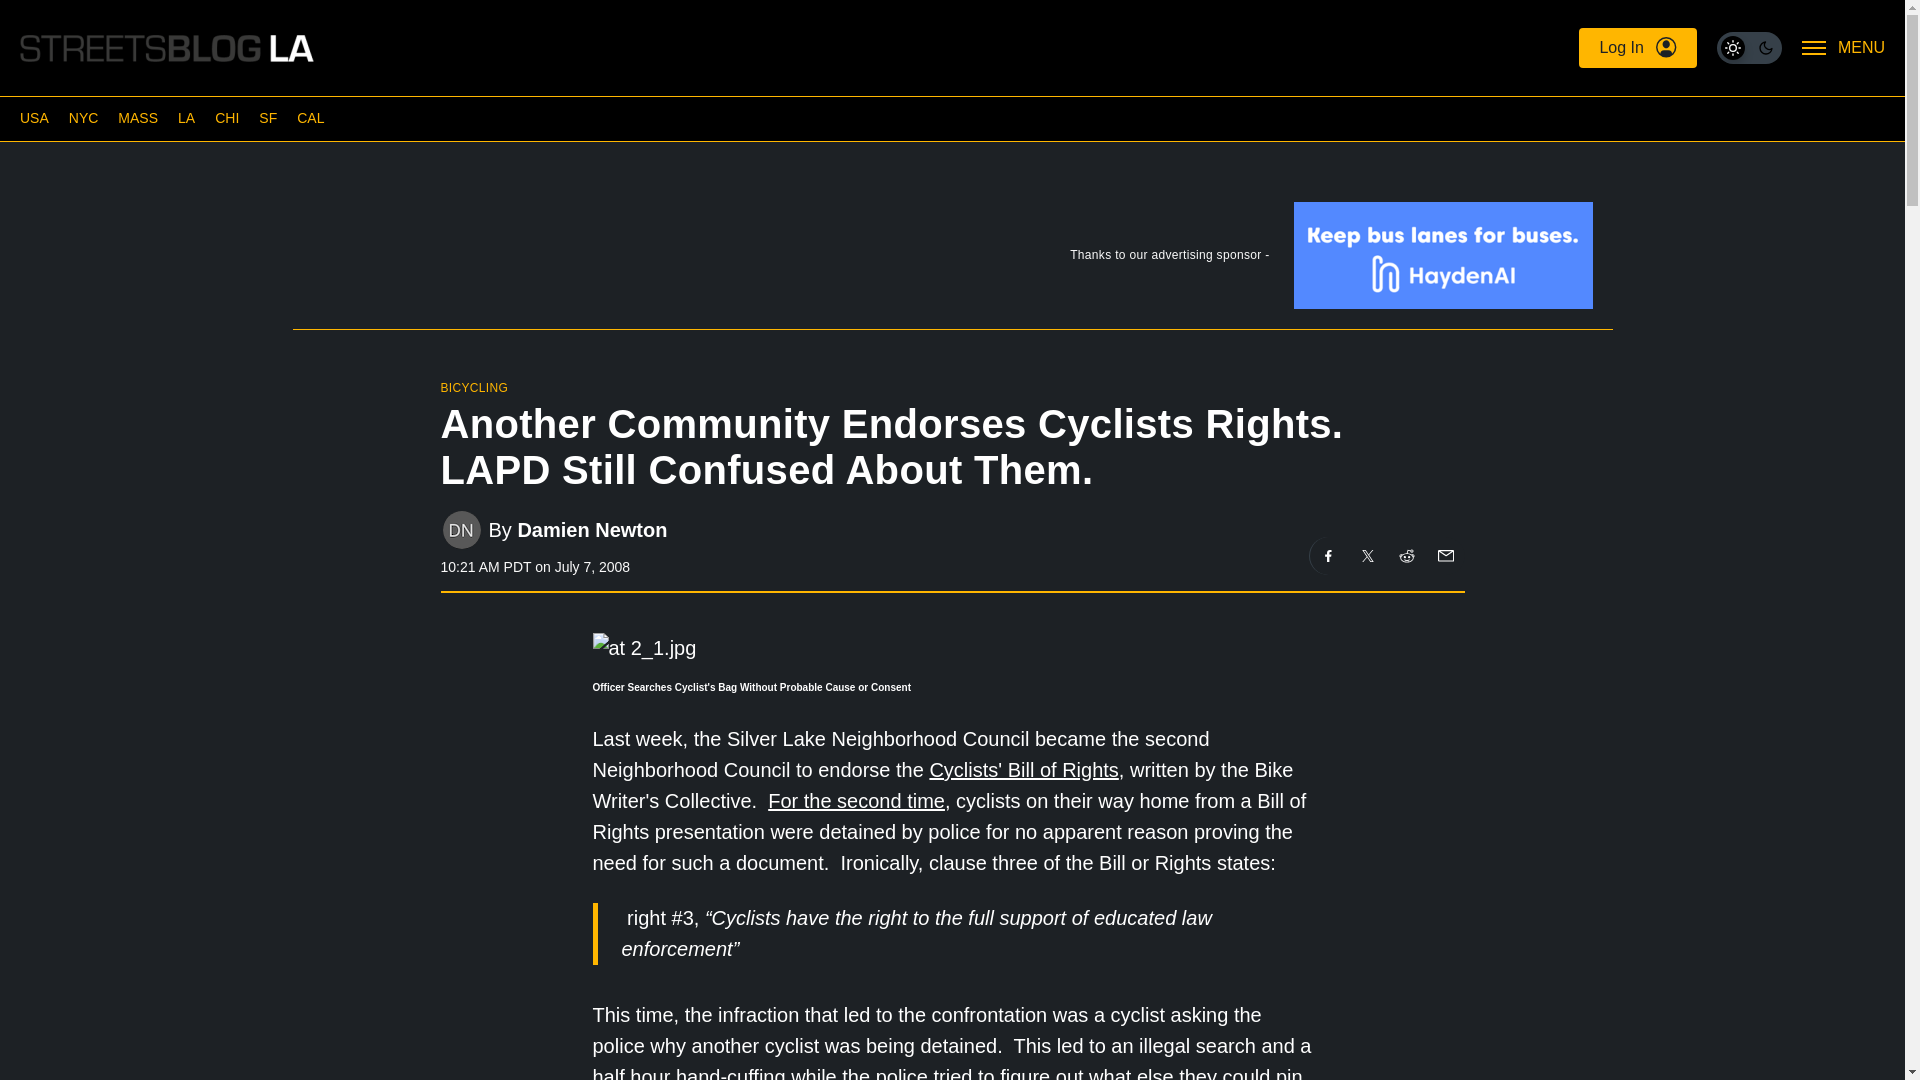 This screenshot has height=1080, width=1920. Describe the element at coordinates (951, 259) in the screenshot. I see `Thanks to our advertising sponsor -` at that location.